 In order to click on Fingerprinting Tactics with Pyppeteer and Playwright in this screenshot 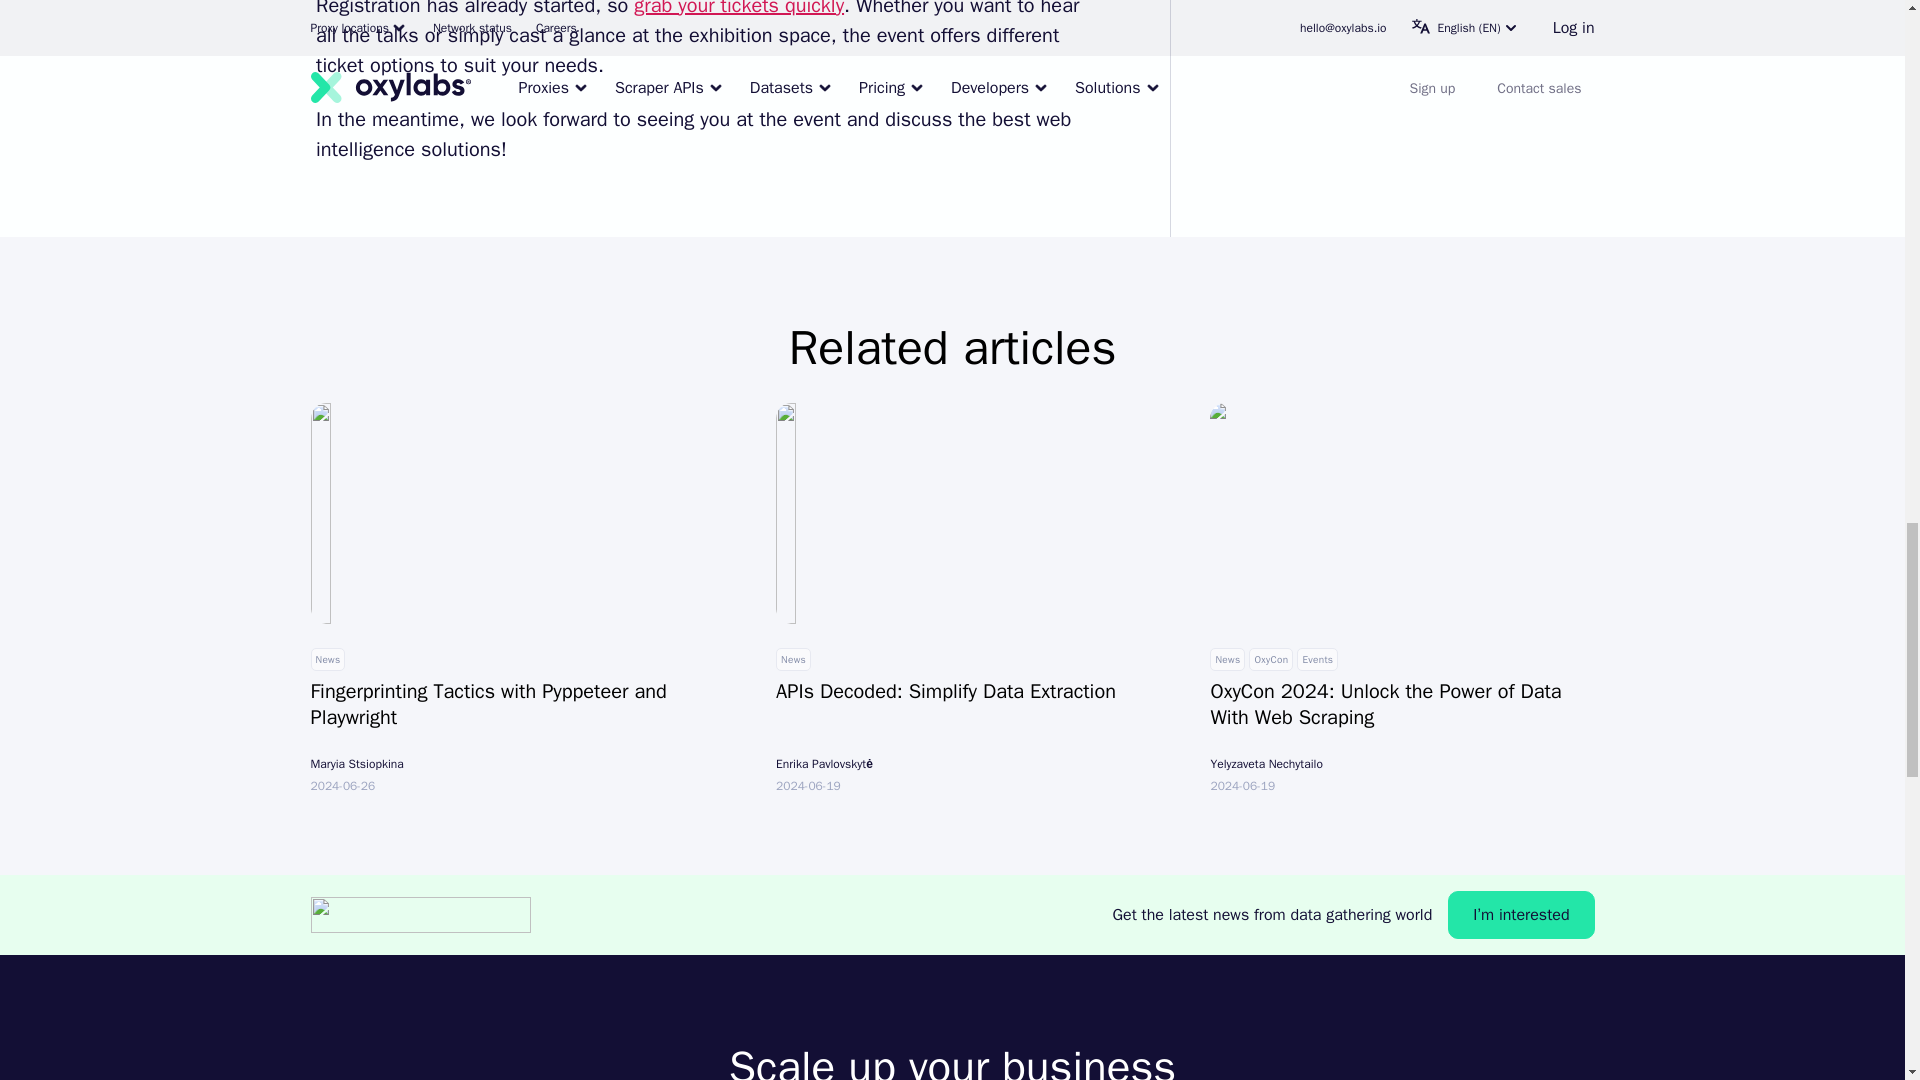, I will do `click(522, 708)`.